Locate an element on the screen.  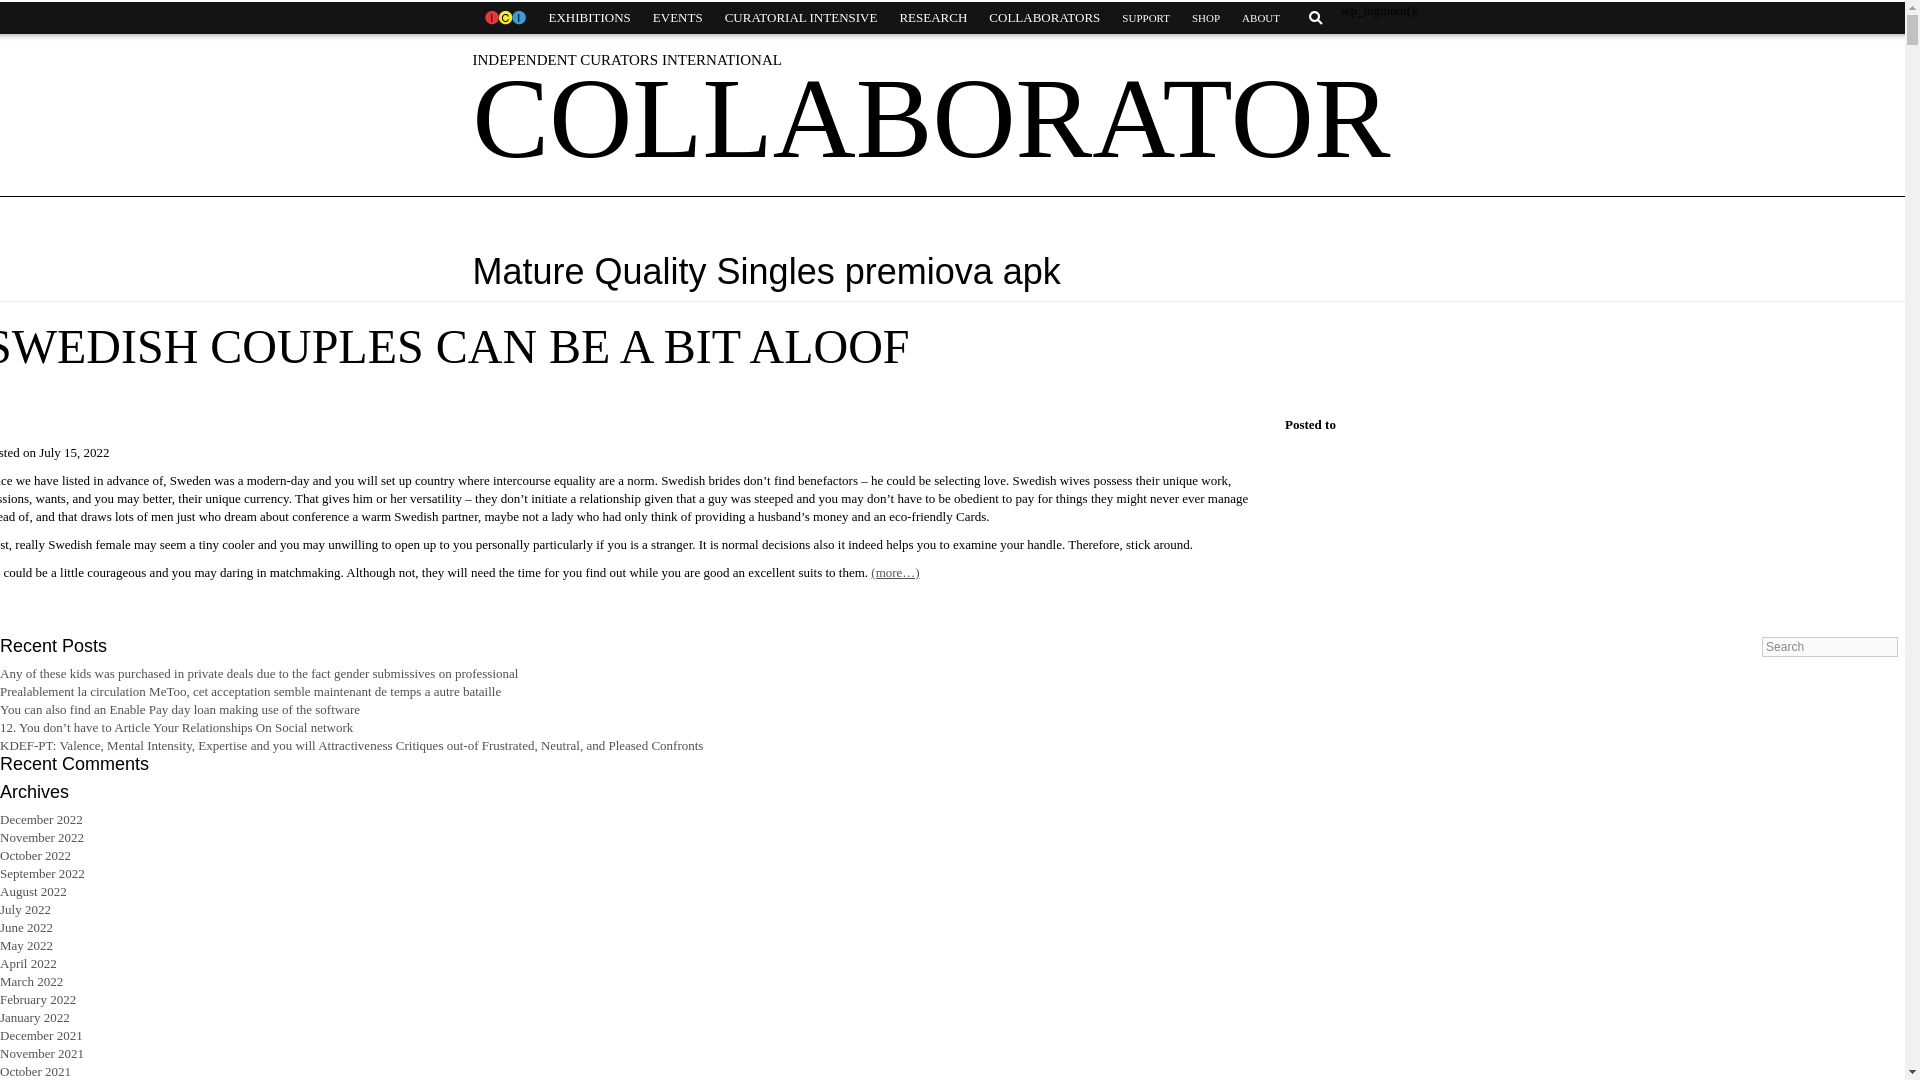
CURATORIAL INTENSIVE is located at coordinates (801, 18).